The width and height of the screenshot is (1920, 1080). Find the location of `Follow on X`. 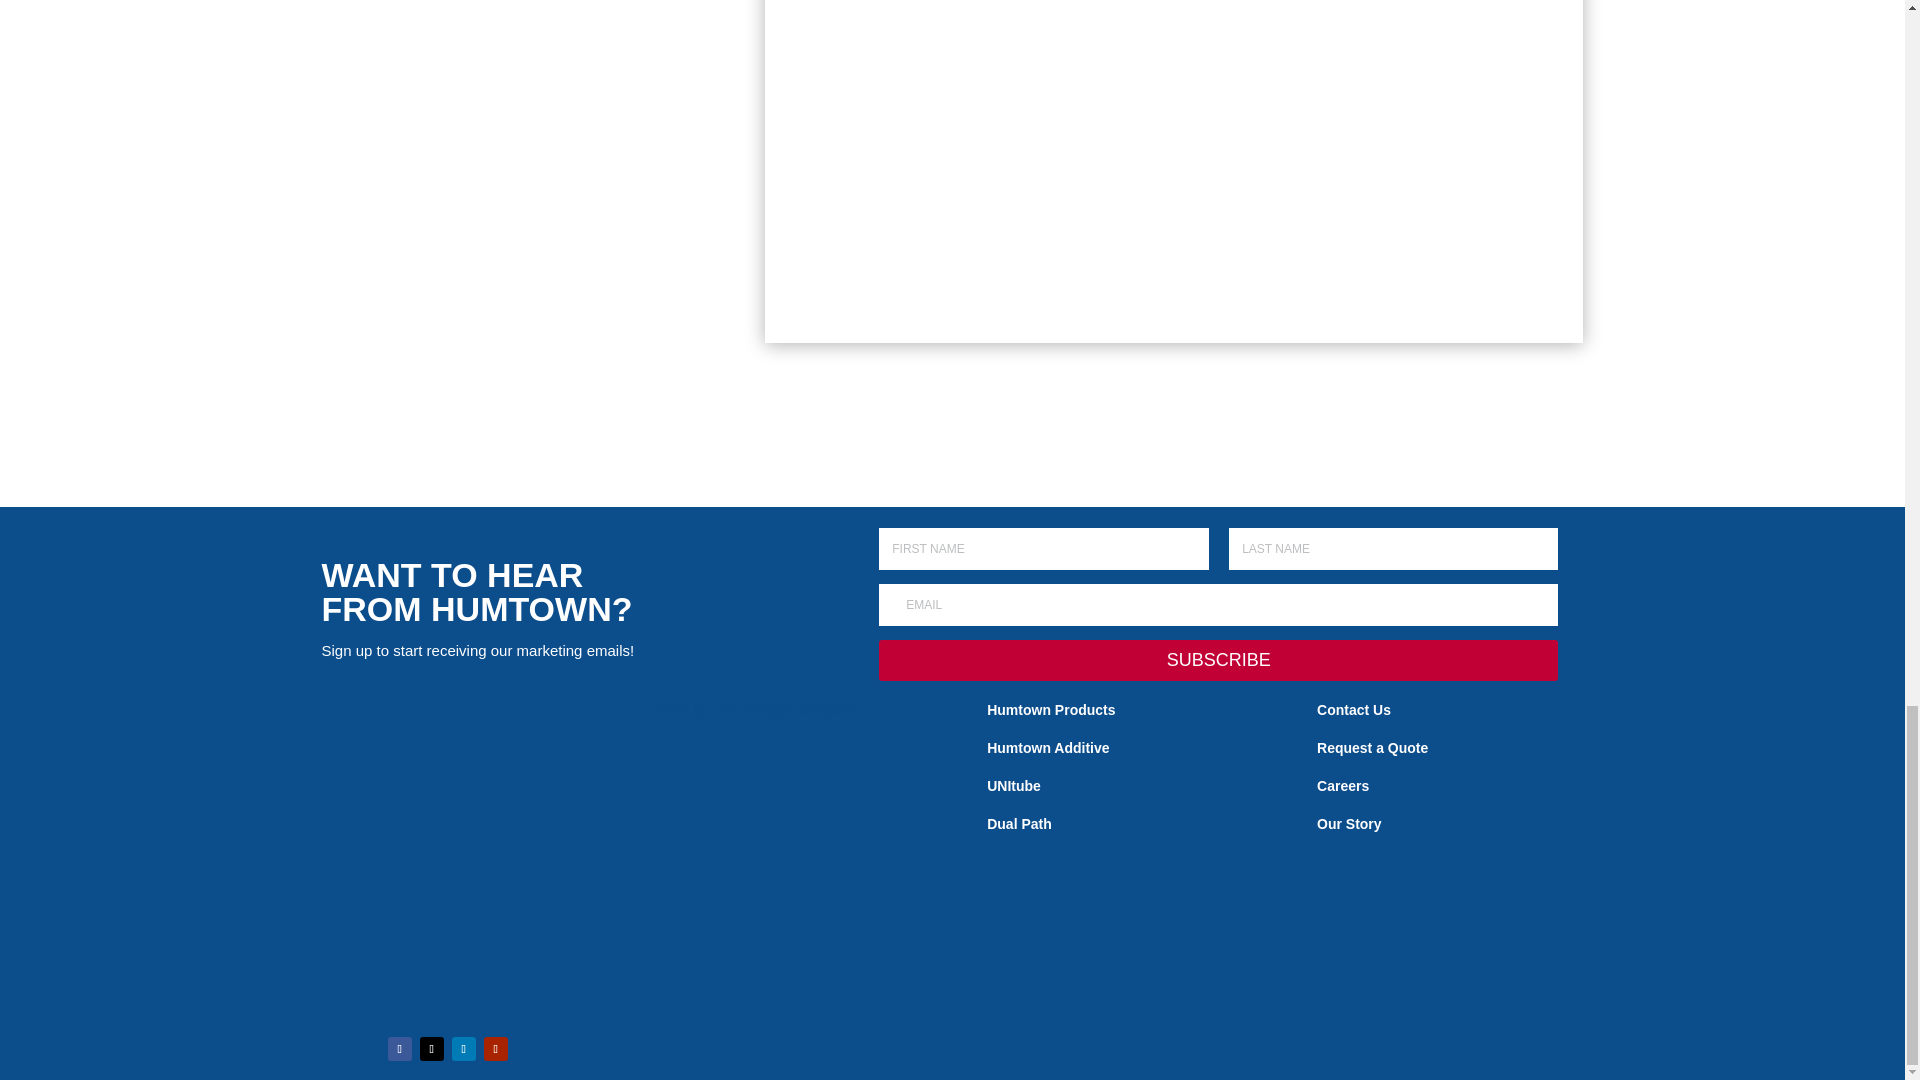

Follow on X is located at coordinates (432, 1048).